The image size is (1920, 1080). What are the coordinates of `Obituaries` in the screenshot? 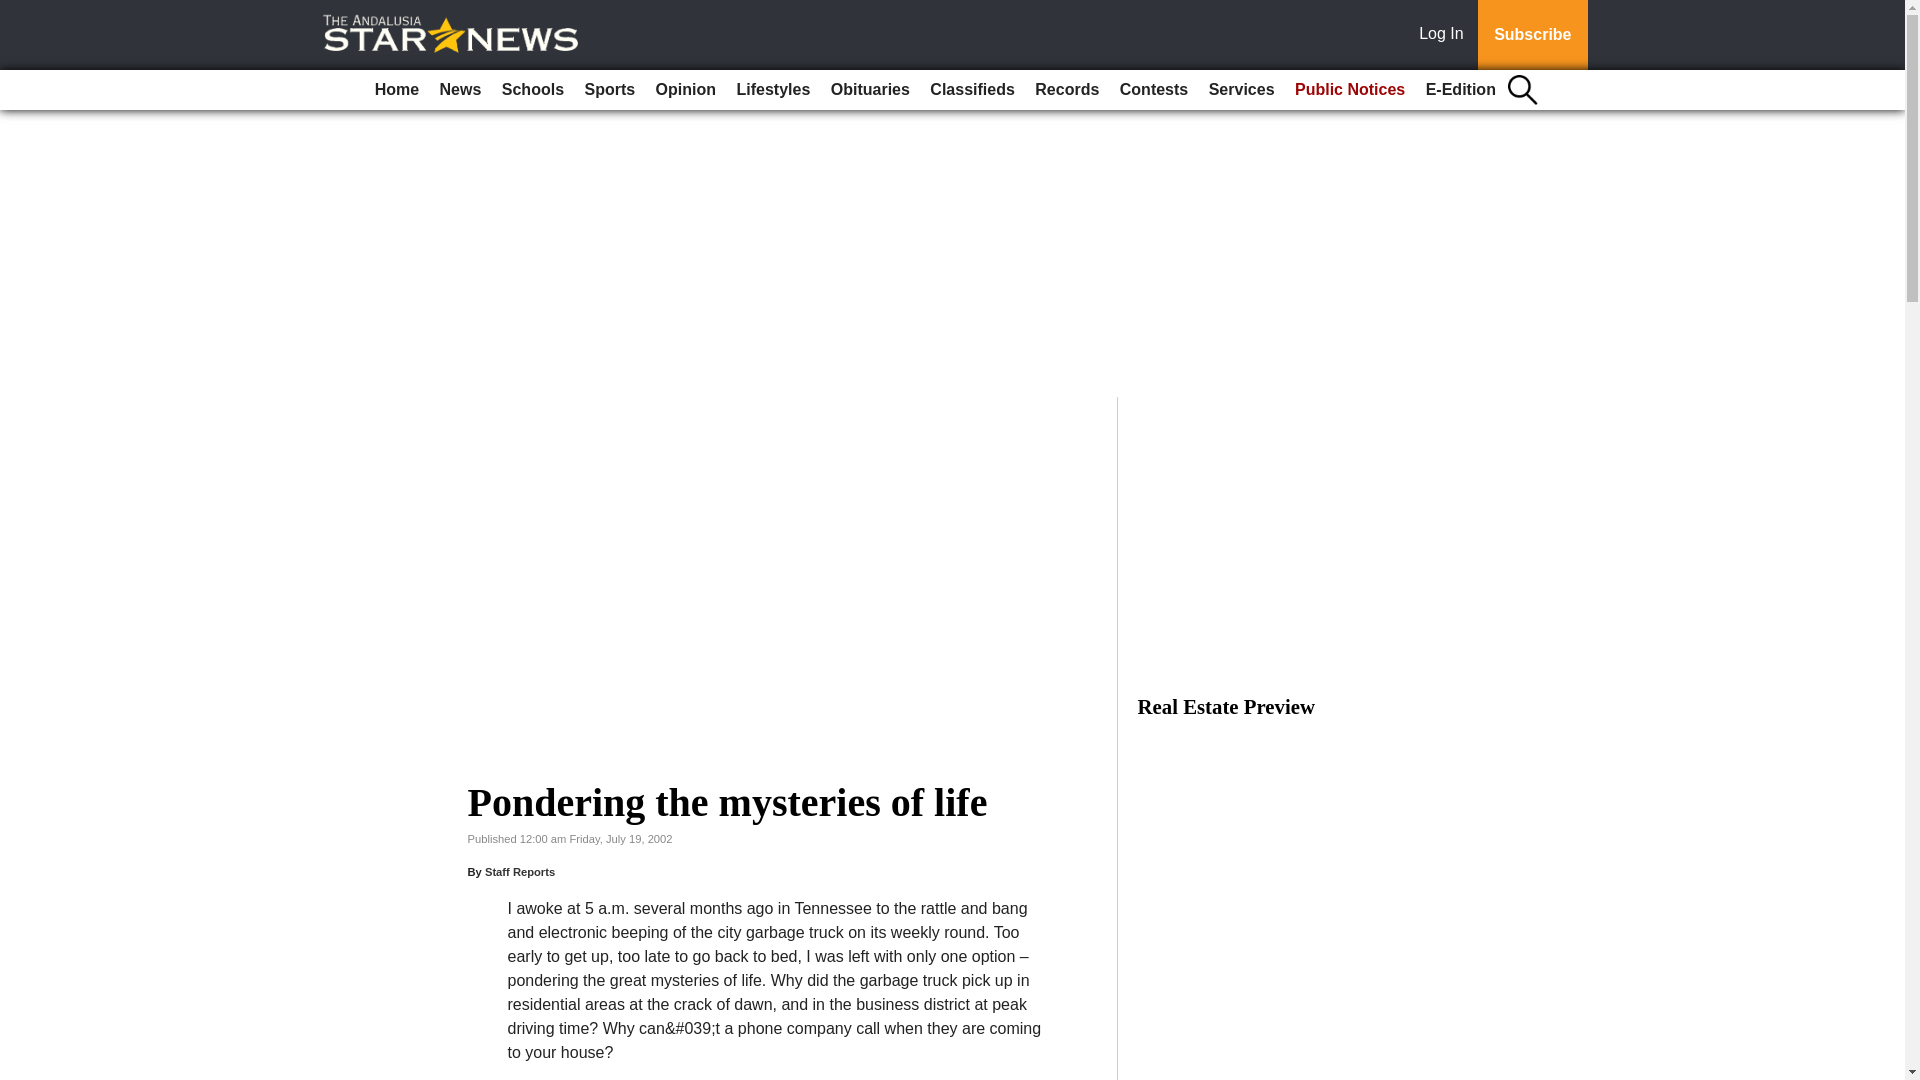 It's located at (870, 90).